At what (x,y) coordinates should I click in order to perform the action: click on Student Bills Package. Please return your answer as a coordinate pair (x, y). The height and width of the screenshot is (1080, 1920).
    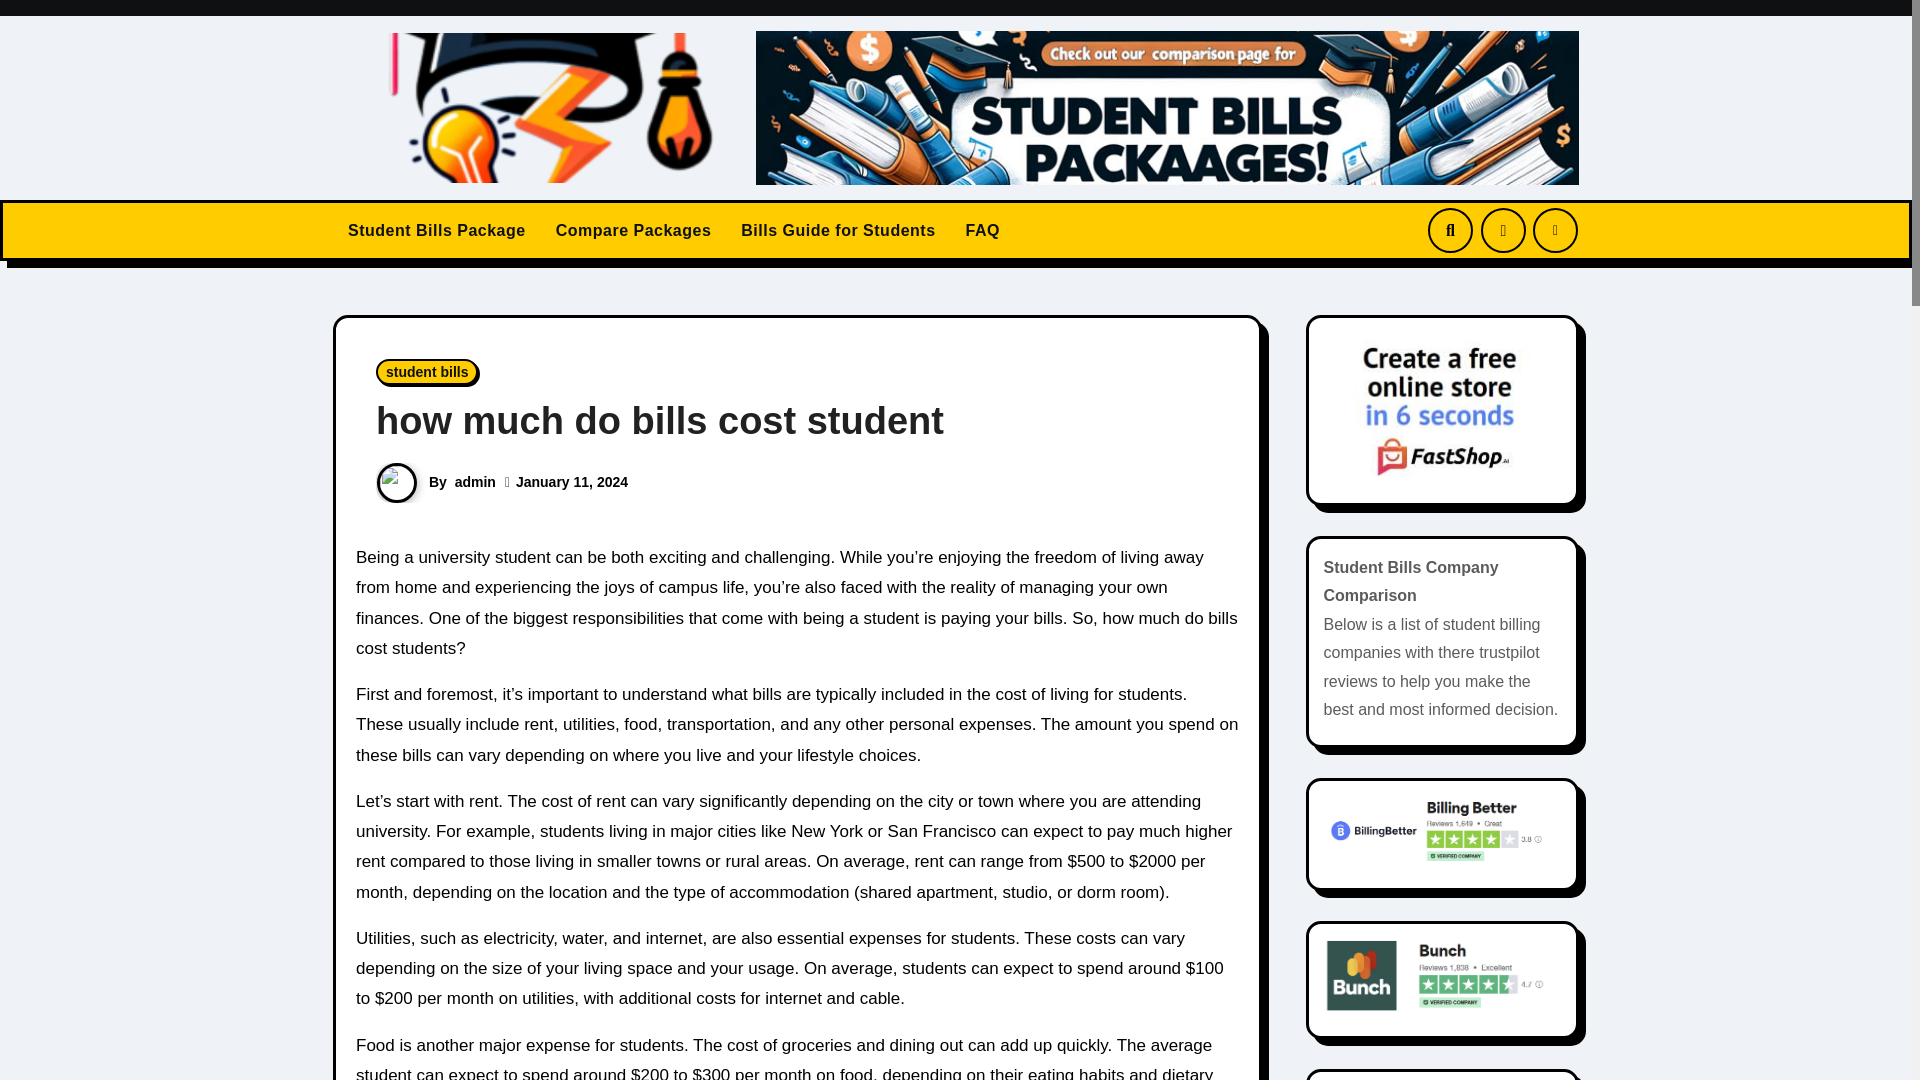
    Looking at the image, I should click on (436, 230).